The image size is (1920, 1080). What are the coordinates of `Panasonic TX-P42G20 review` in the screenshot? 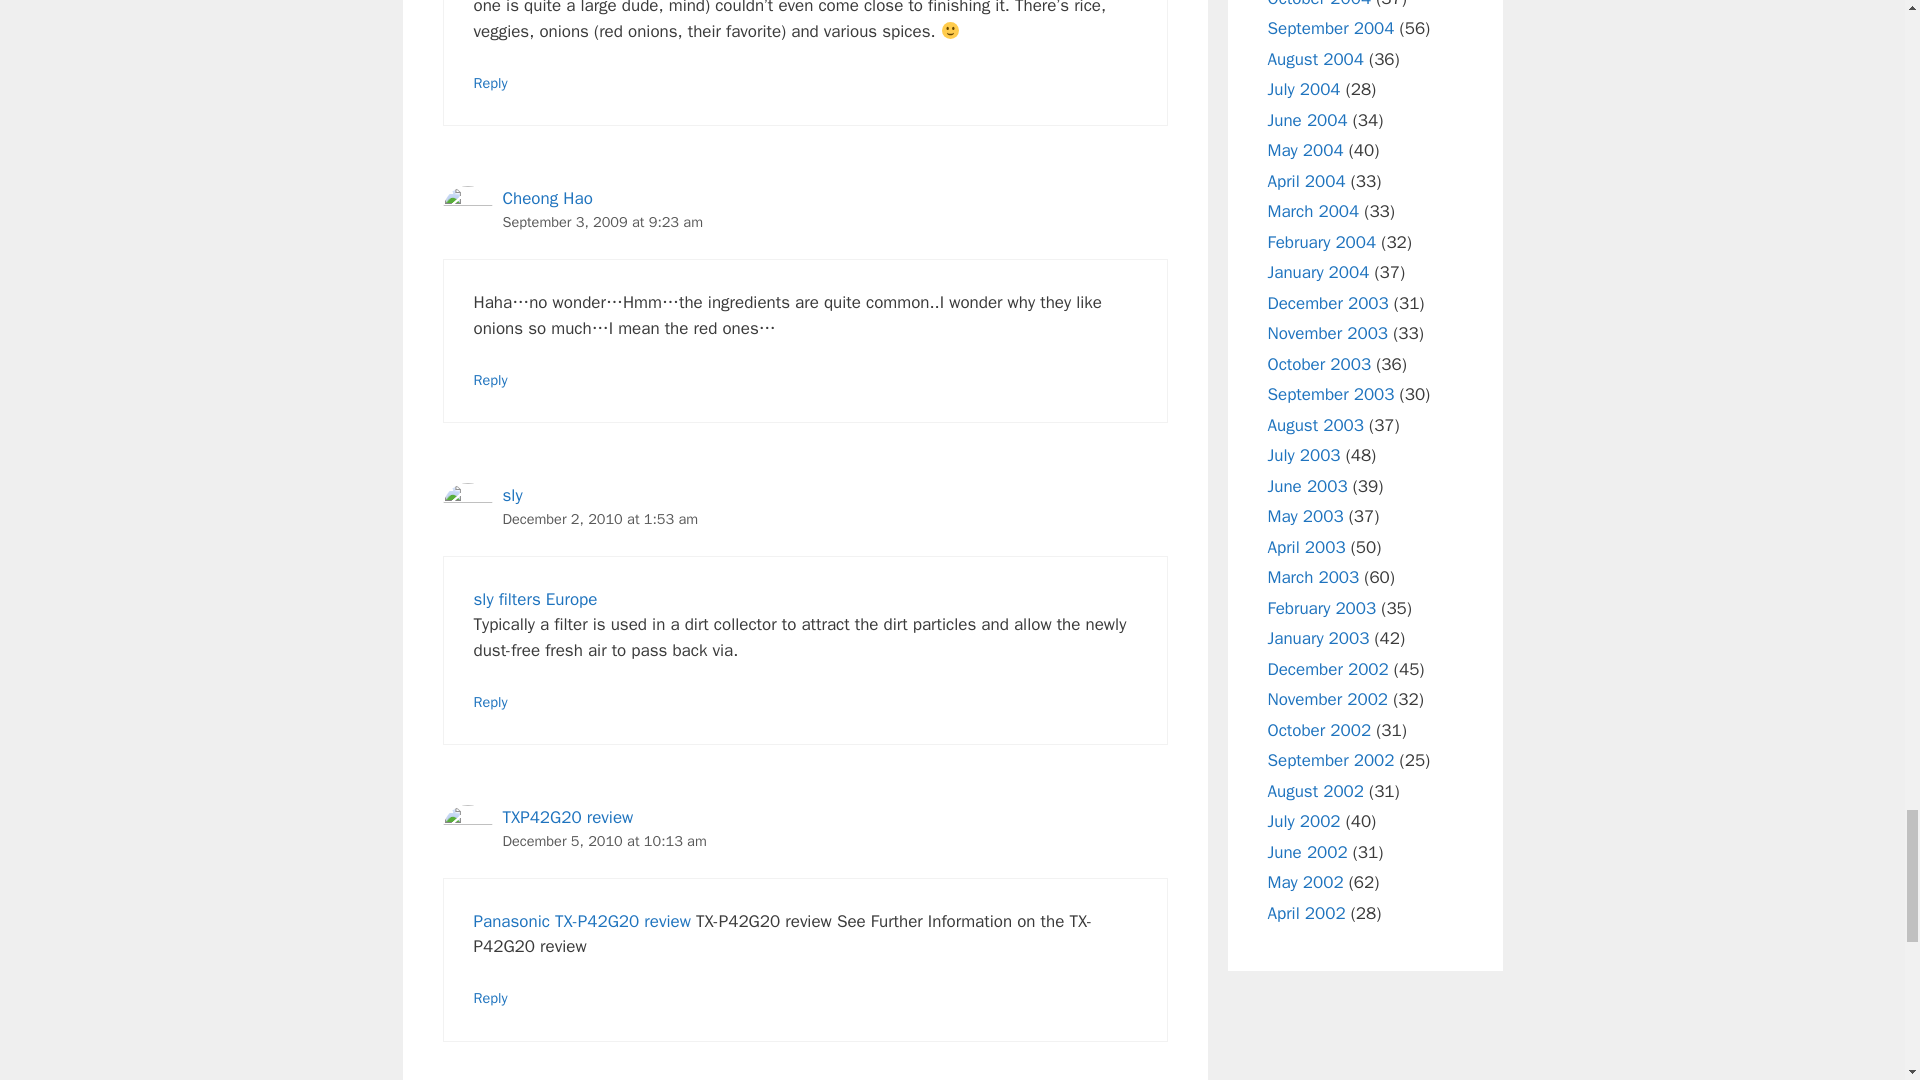 It's located at (582, 922).